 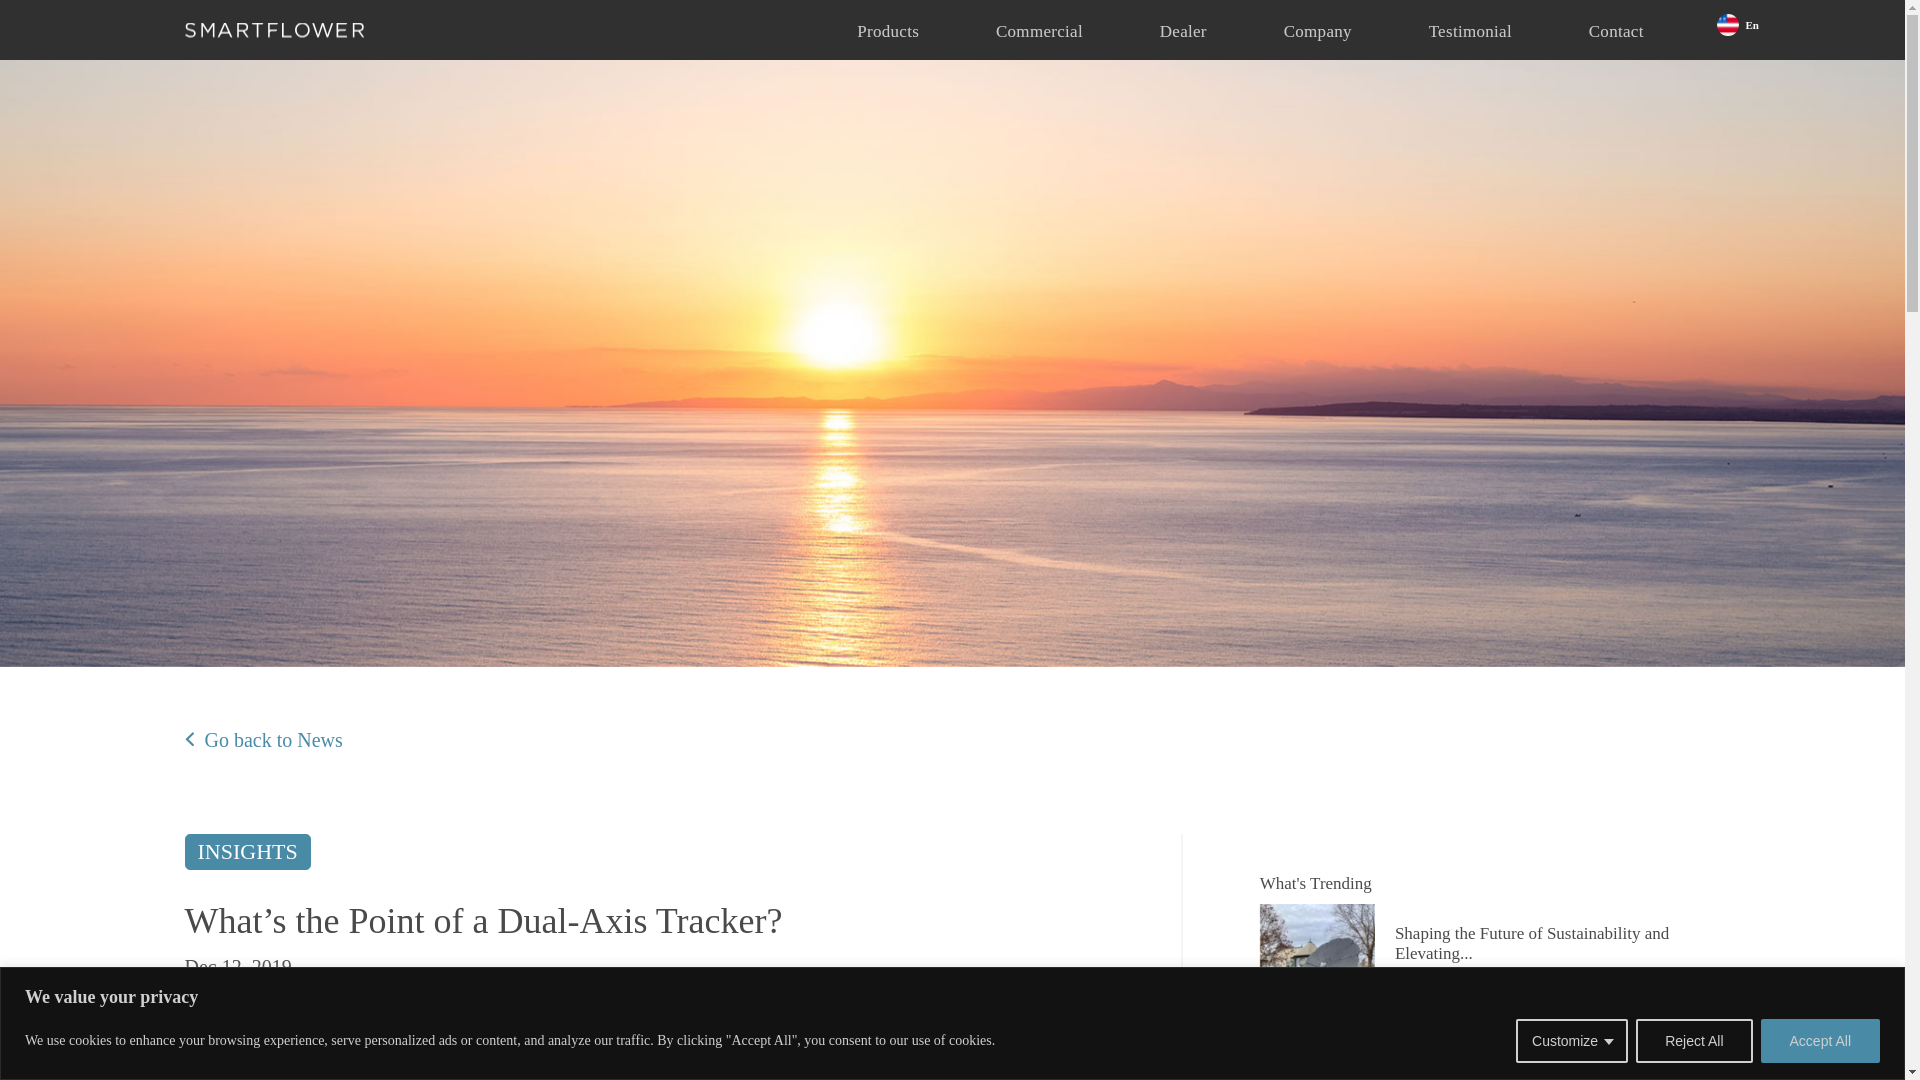 What do you see at coordinates (1572, 1040) in the screenshot?
I see `Customize` at bounding box center [1572, 1040].